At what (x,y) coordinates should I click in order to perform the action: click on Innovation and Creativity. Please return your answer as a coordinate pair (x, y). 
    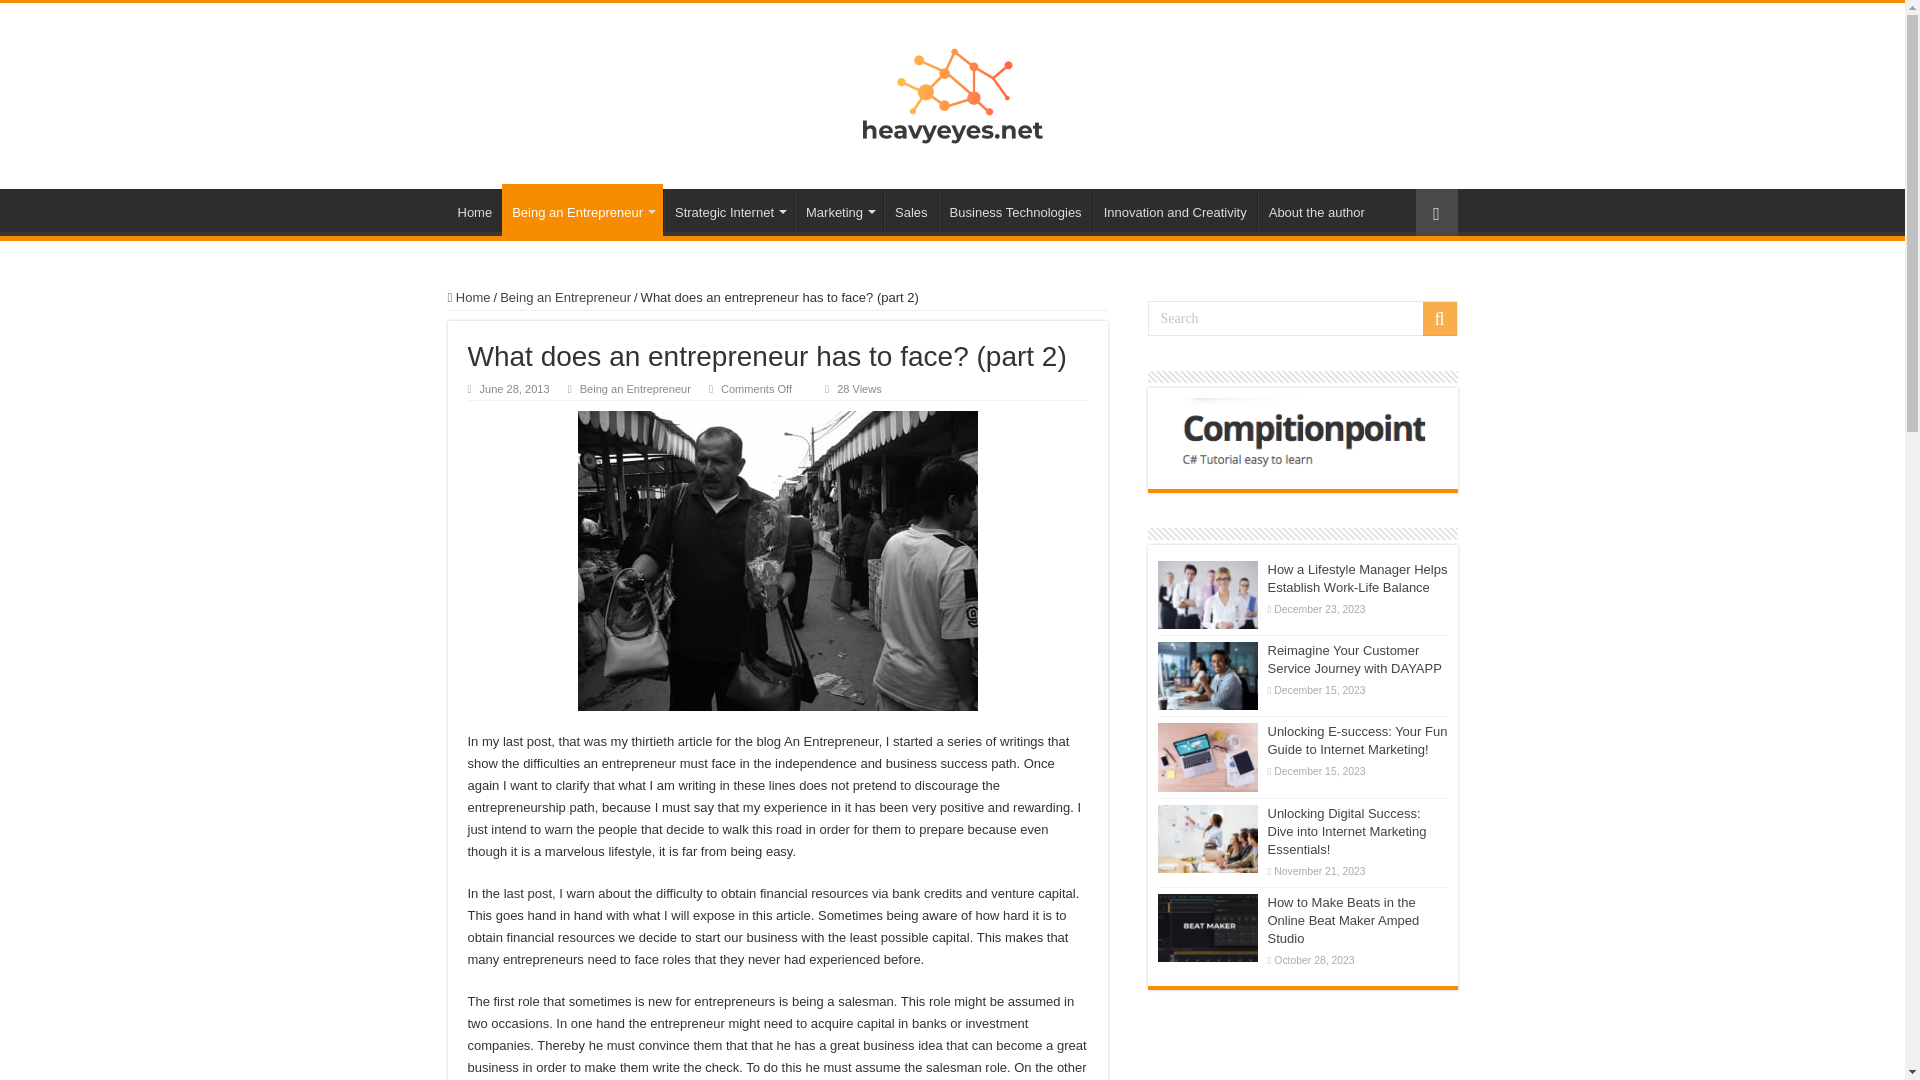
    Looking at the image, I should click on (1174, 210).